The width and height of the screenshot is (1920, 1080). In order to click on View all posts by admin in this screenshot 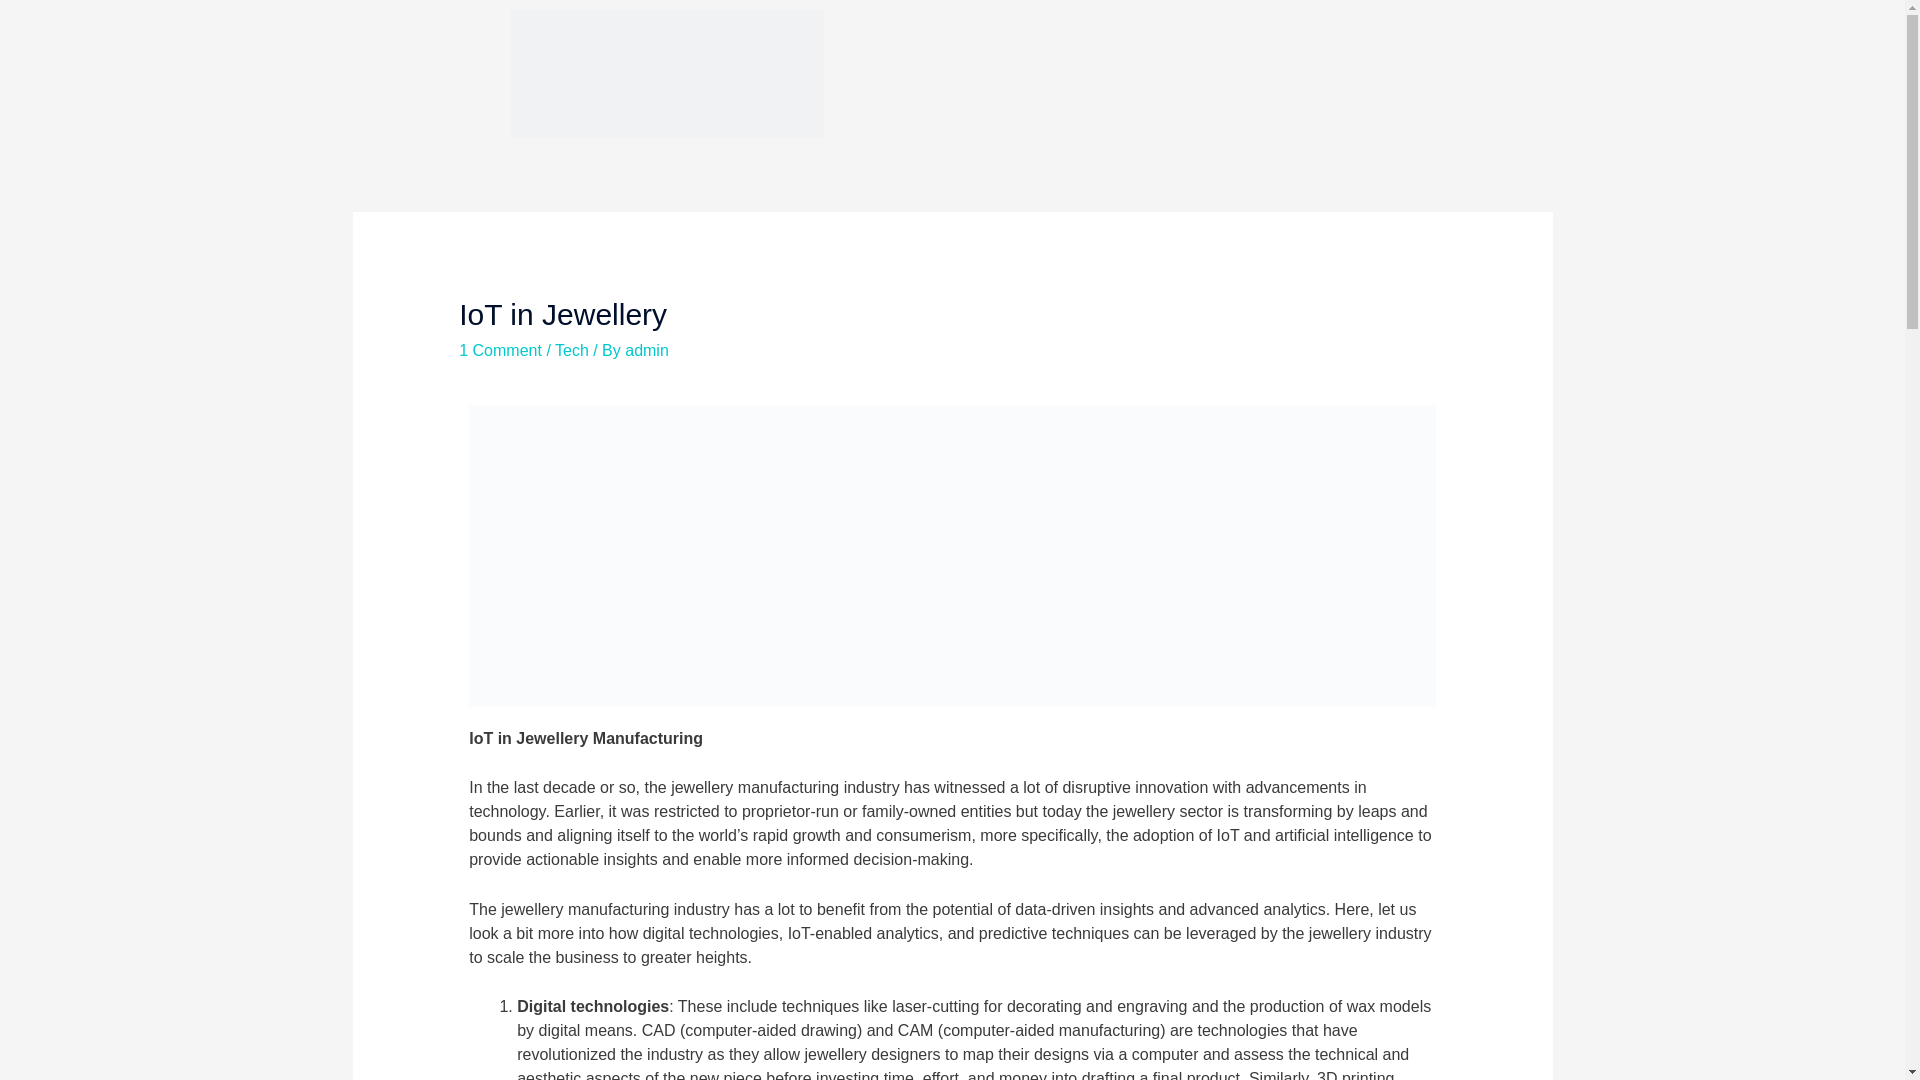, I will do `click(646, 350)`.